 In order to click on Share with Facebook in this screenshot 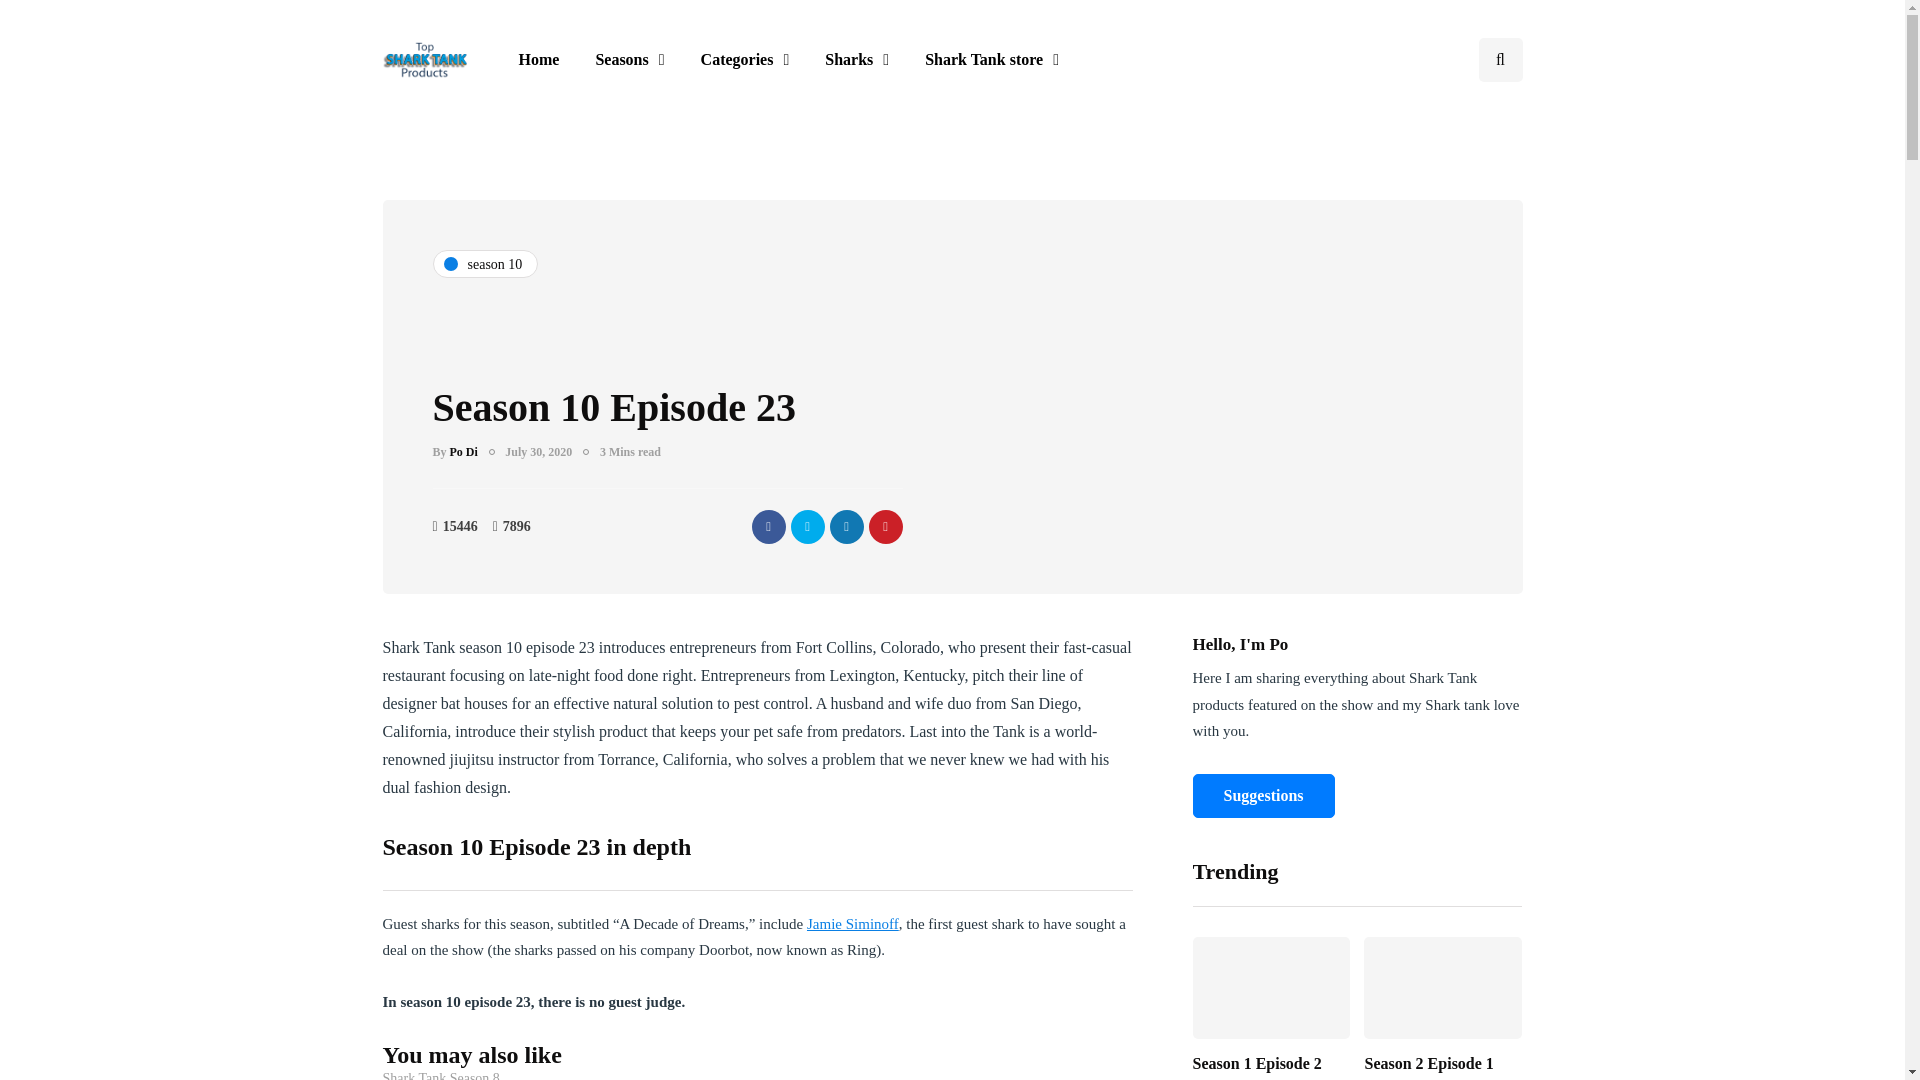, I will do `click(768, 526)`.